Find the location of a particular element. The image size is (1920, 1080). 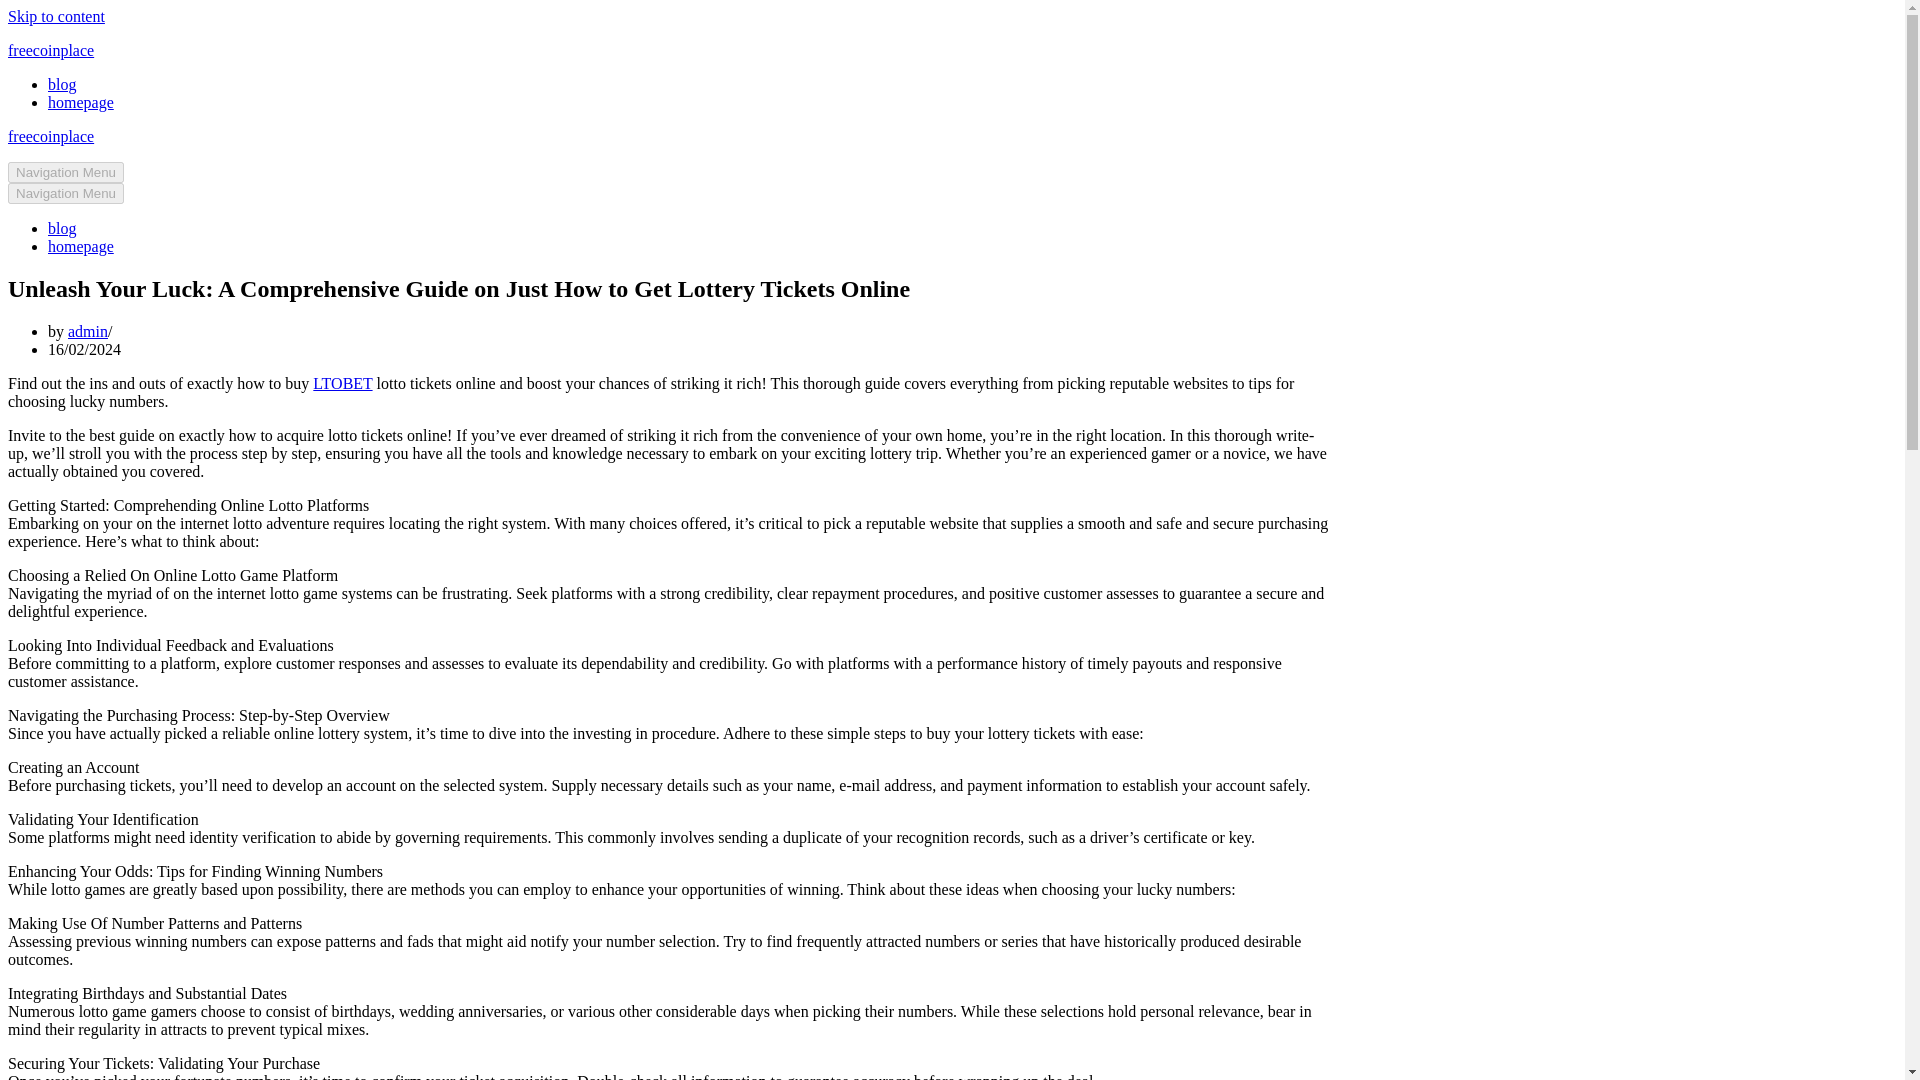

Navigation Menu is located at coordinates (66, 172).